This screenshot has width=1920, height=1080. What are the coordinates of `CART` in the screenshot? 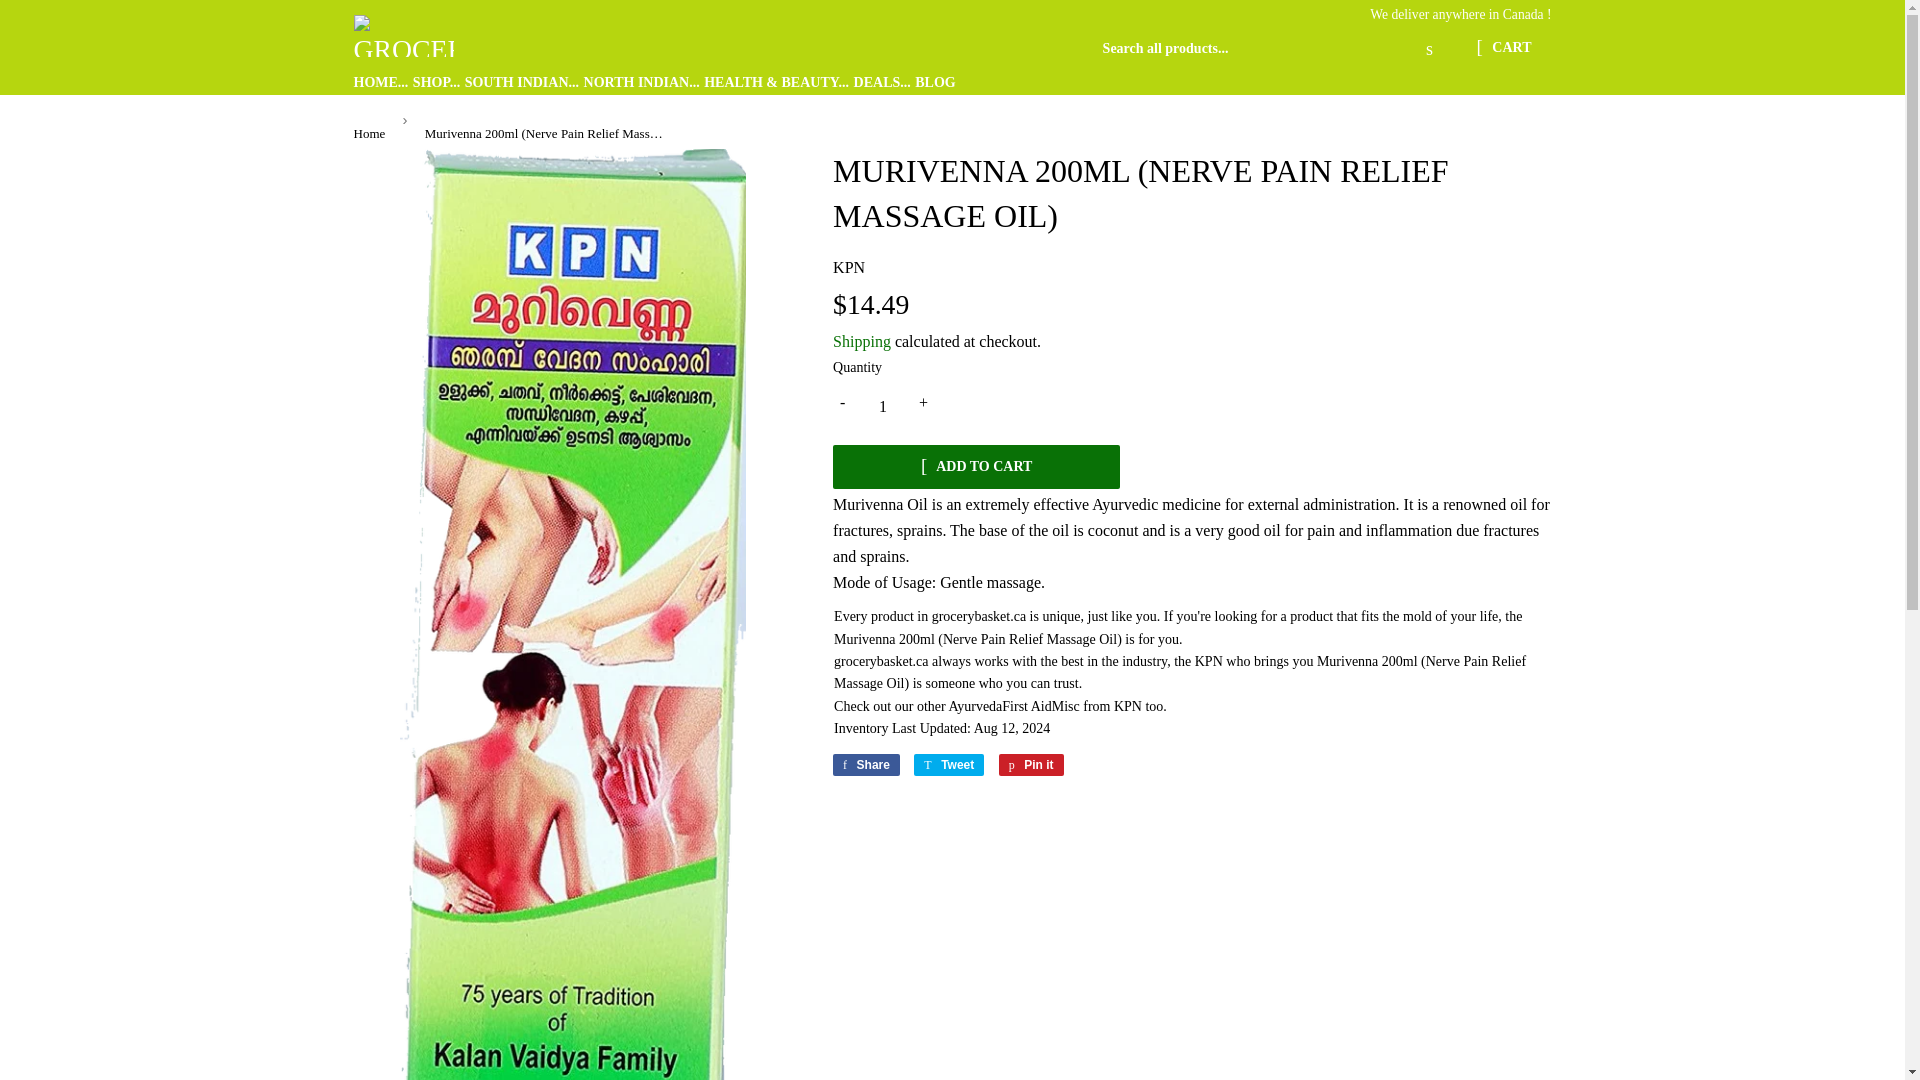 It's located at (948, 764).